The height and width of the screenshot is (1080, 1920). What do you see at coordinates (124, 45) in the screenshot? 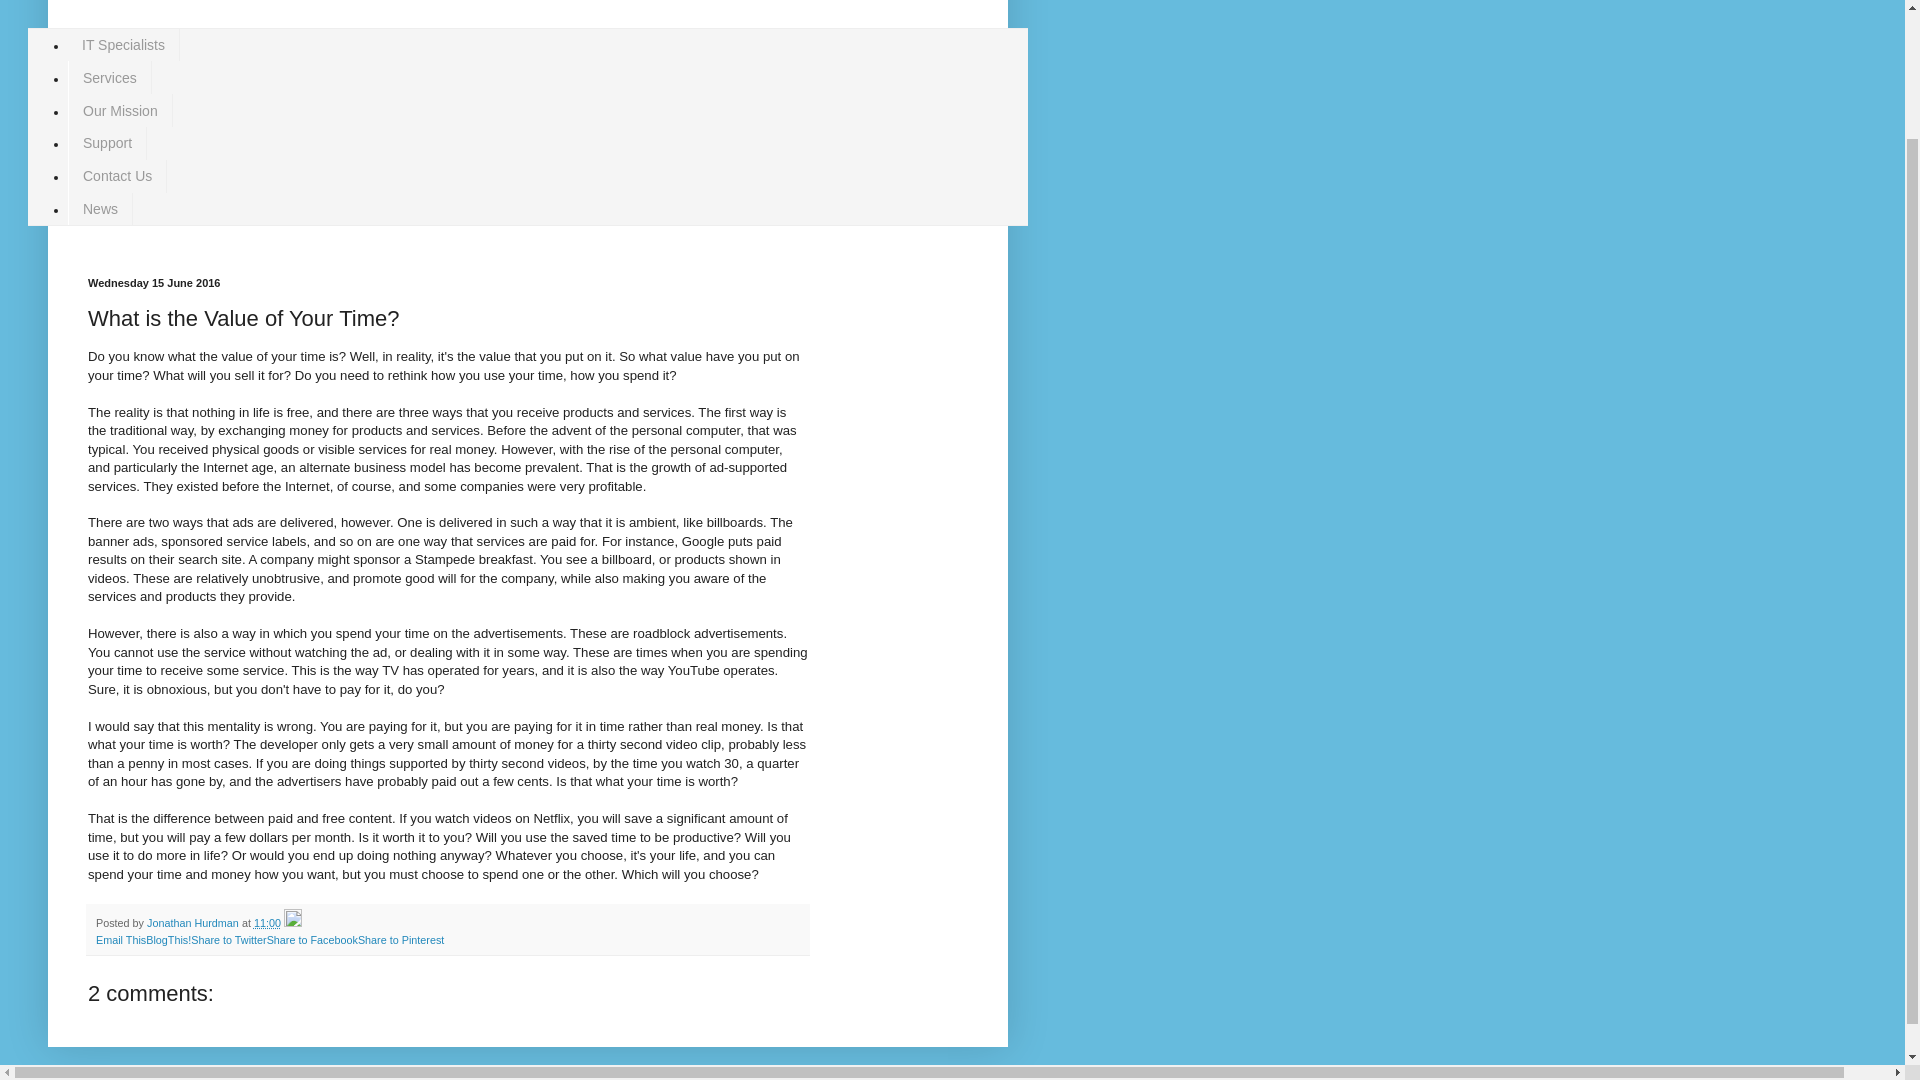
I see `IT Specialists` at bounding box center [124, 45].